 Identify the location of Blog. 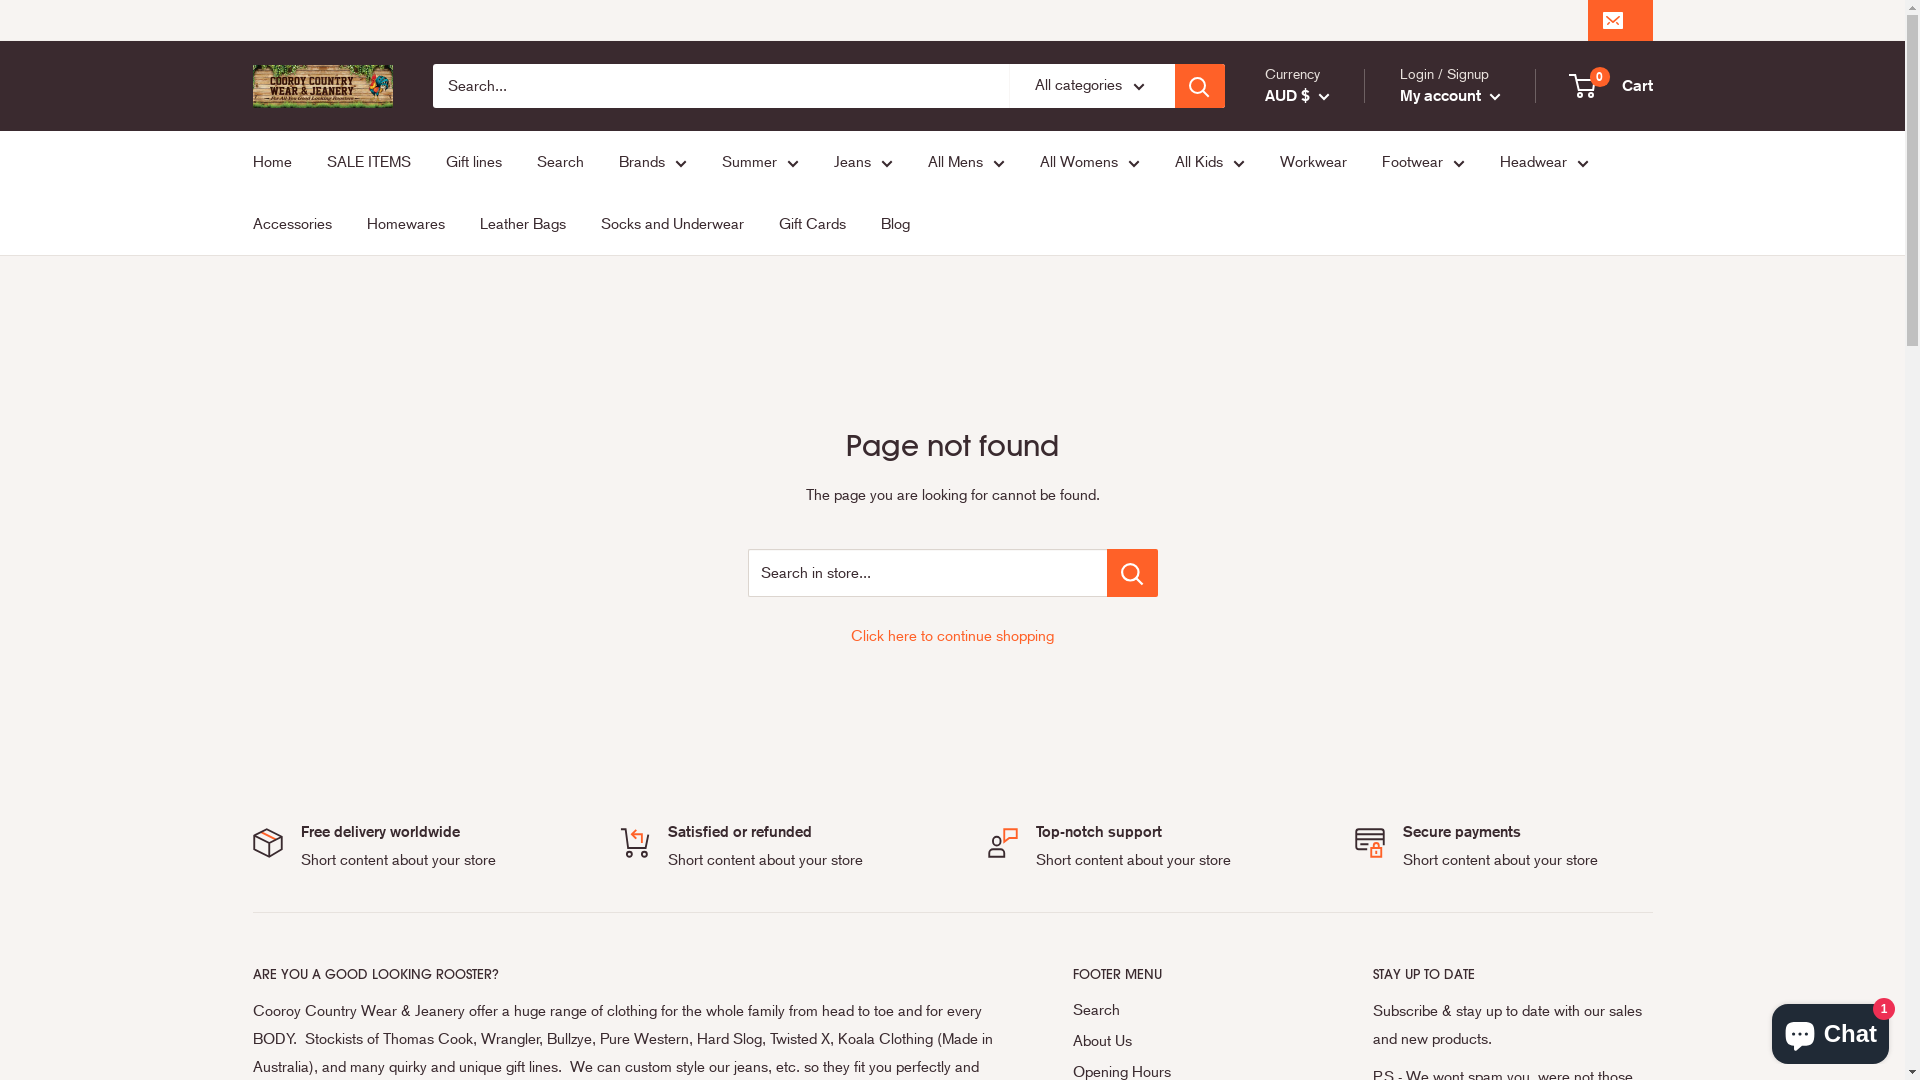
(894, 224).